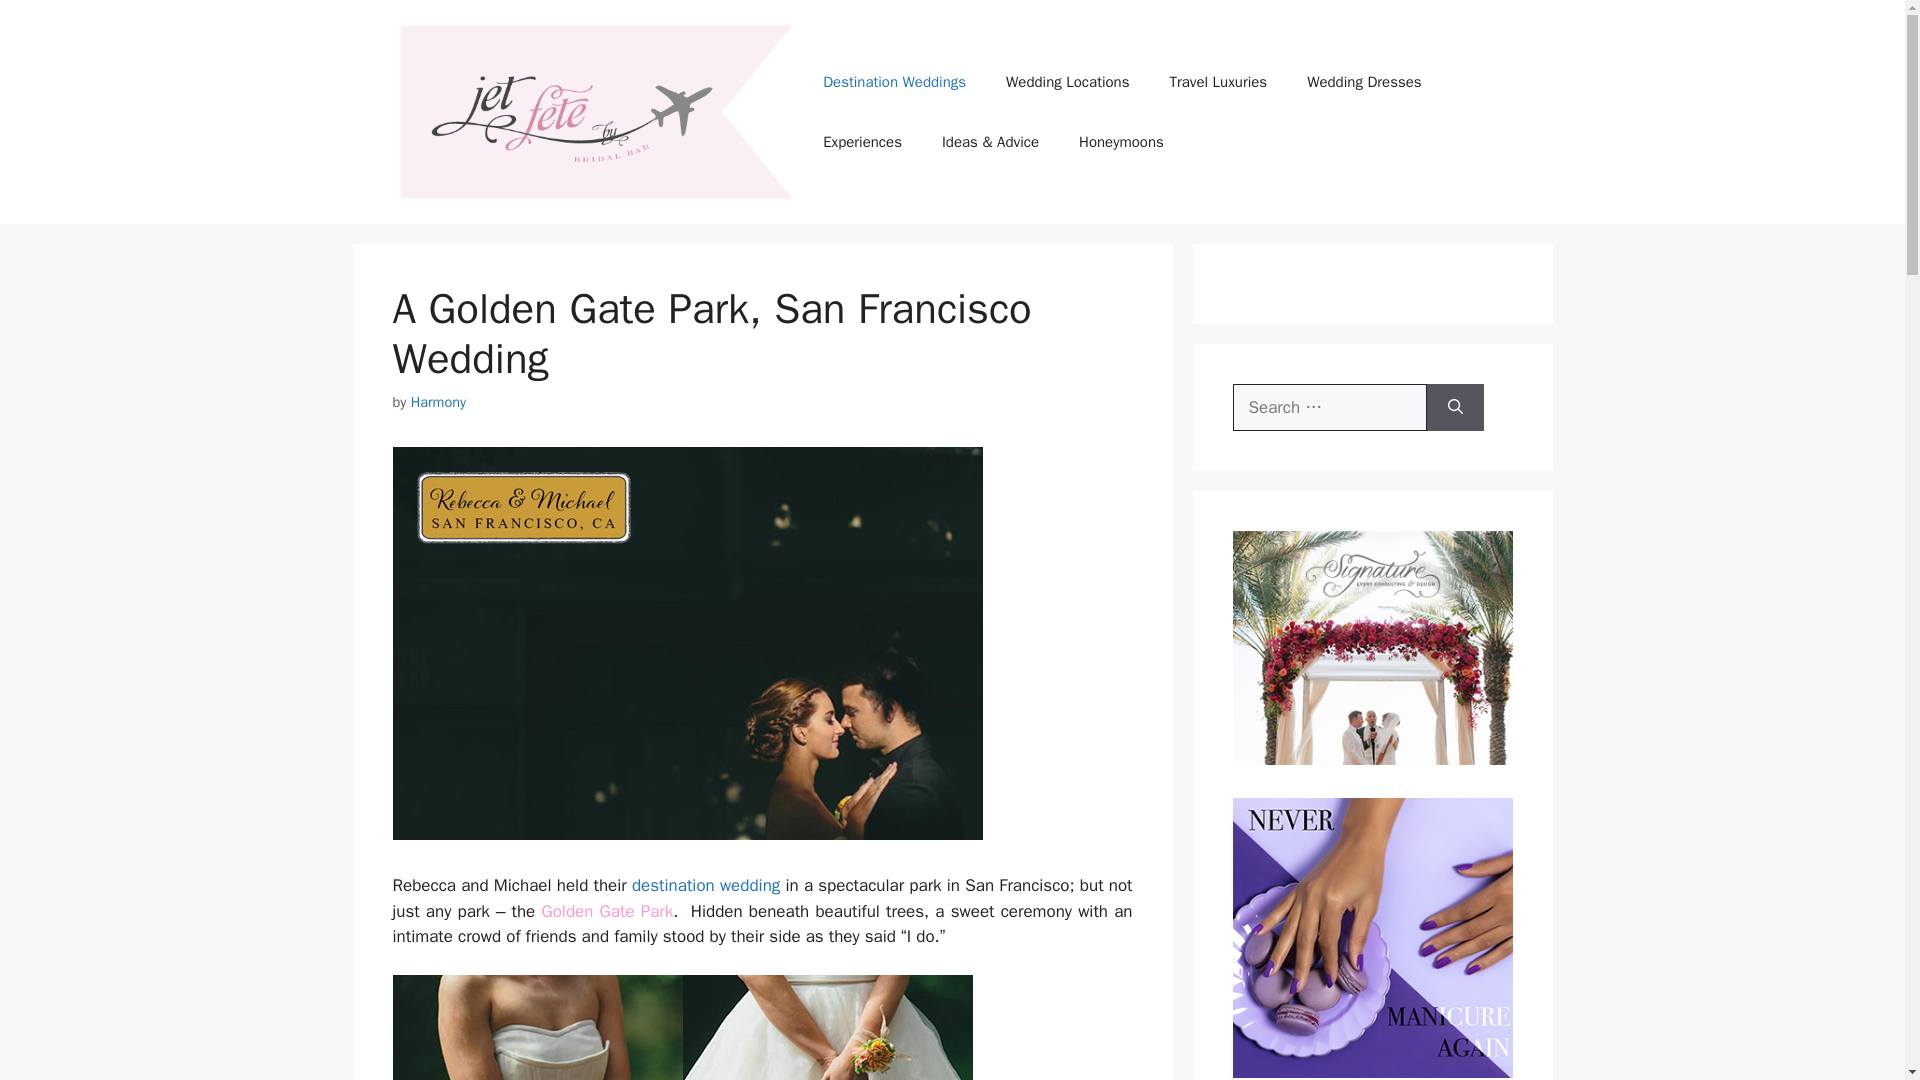  I want to click on Experiences, so click(862, 142).